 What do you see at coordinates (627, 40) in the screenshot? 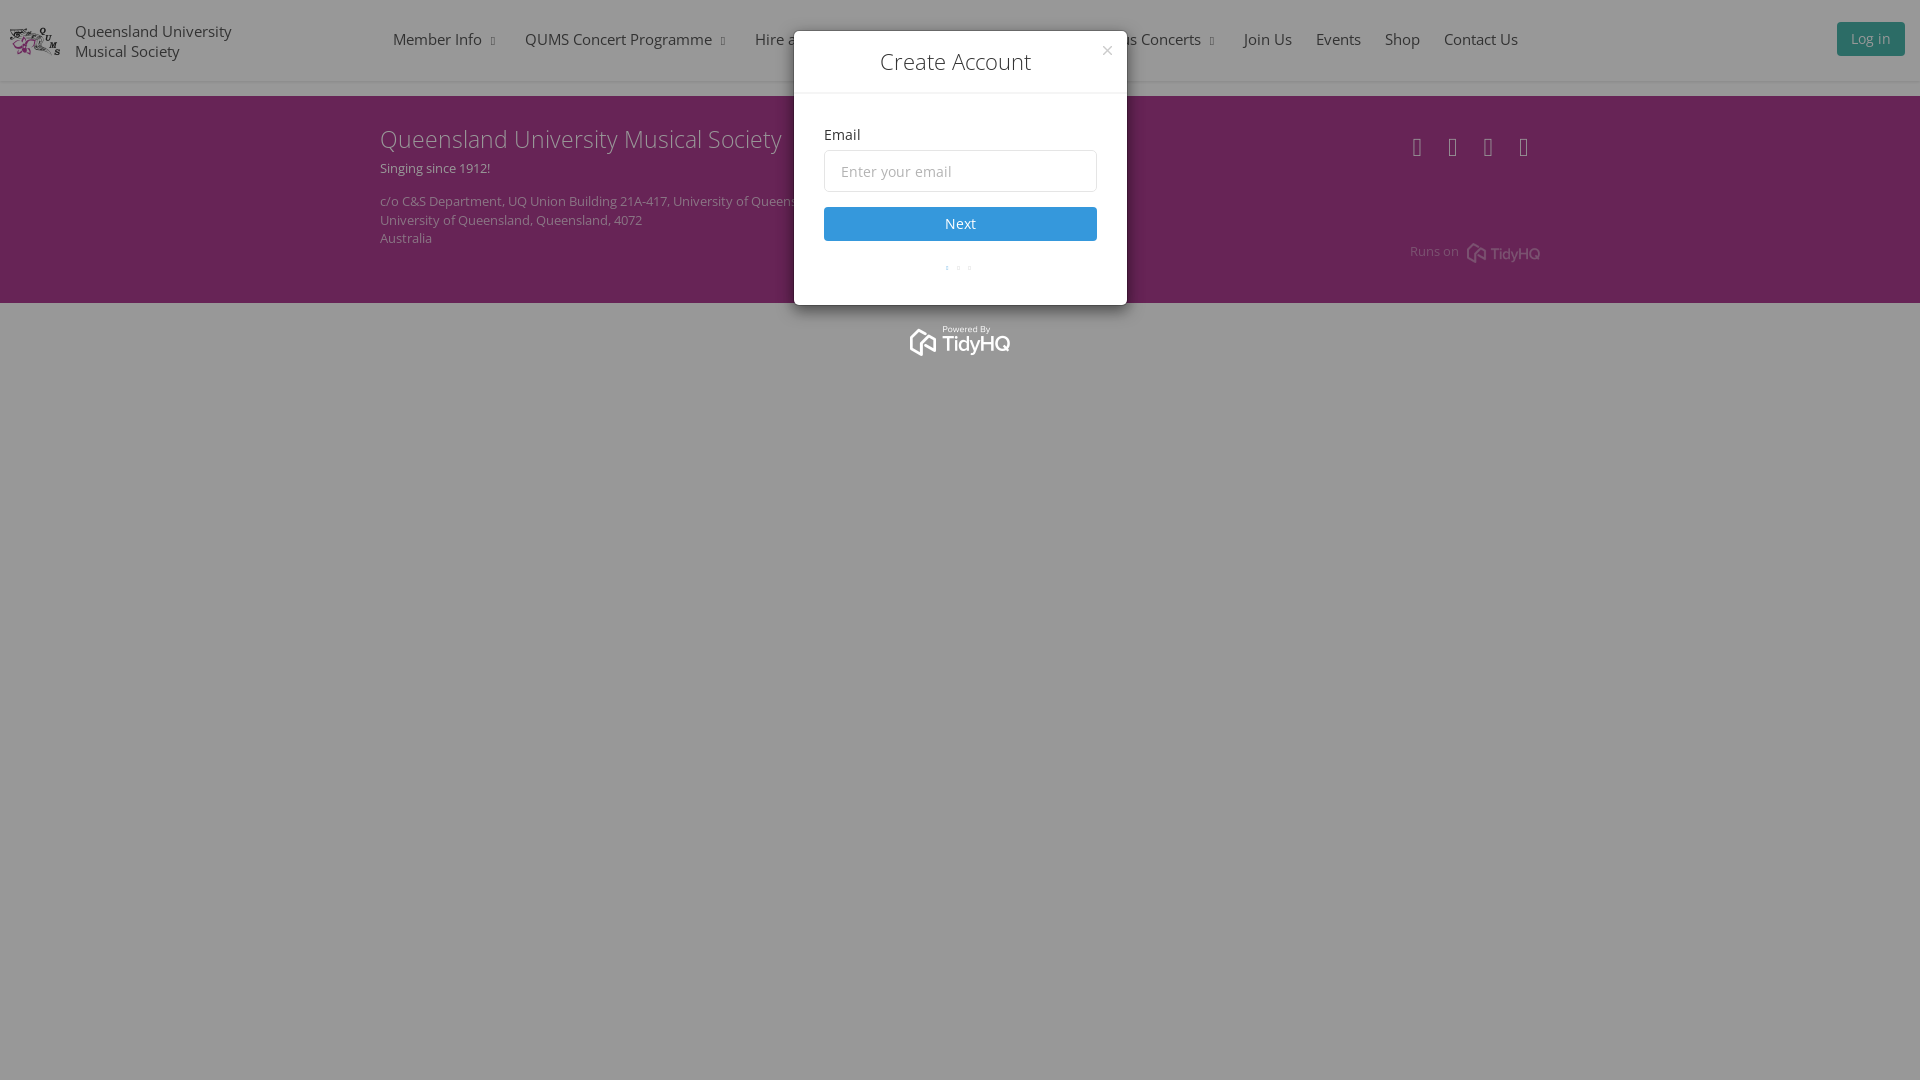
I see `QUMS Concert Programme` at bounding box center [627, 40].